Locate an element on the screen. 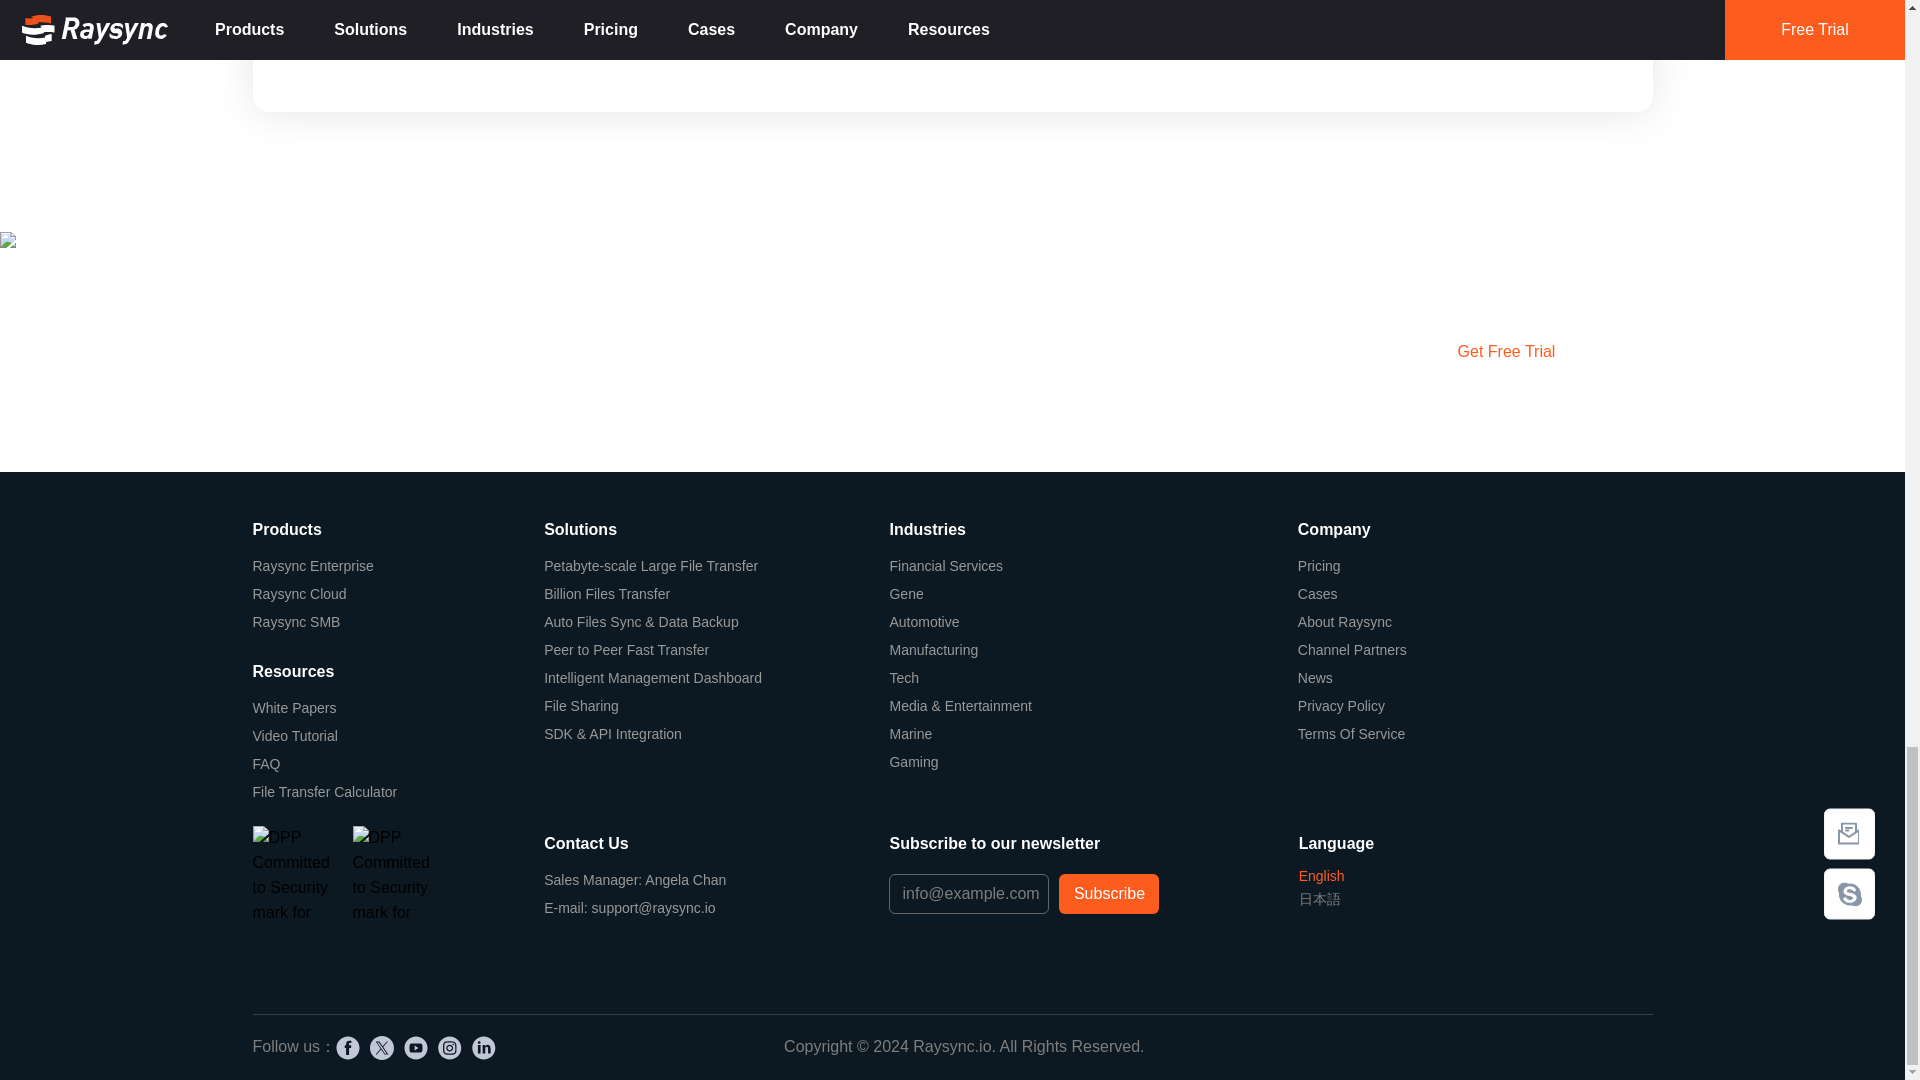 Image resolution: width=1920 pixels, height=1080 pixels. Get Free Trial is located at coordinates (1505, 351).